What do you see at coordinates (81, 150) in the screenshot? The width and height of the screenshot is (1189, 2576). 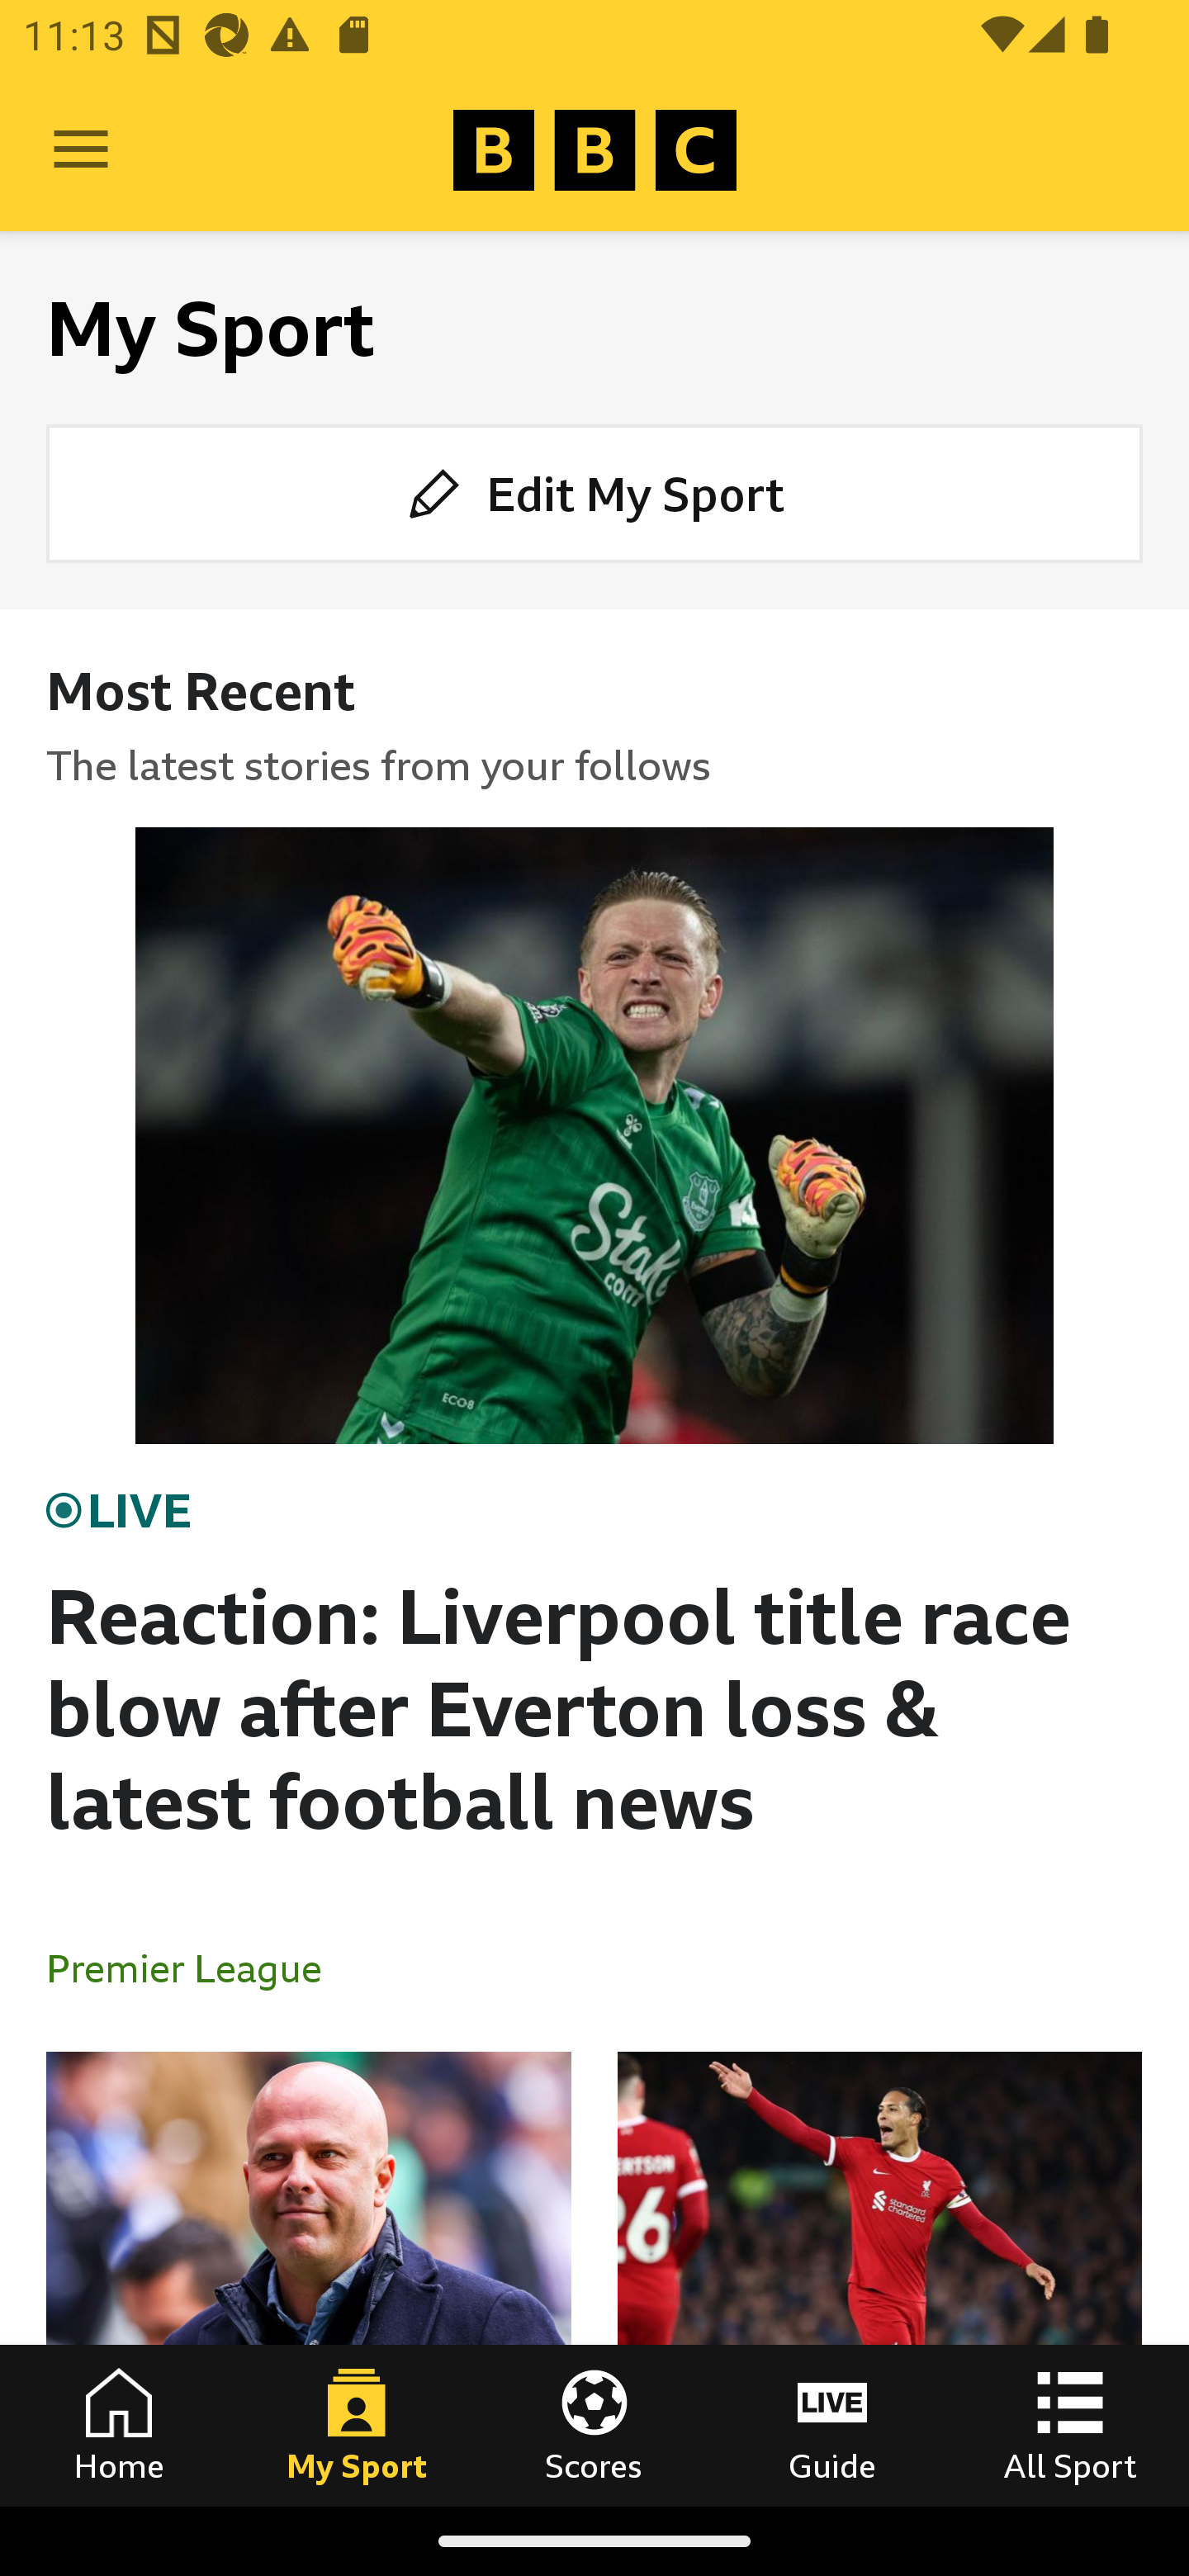 I see `Open Menu` at bounding box center [81, 150].